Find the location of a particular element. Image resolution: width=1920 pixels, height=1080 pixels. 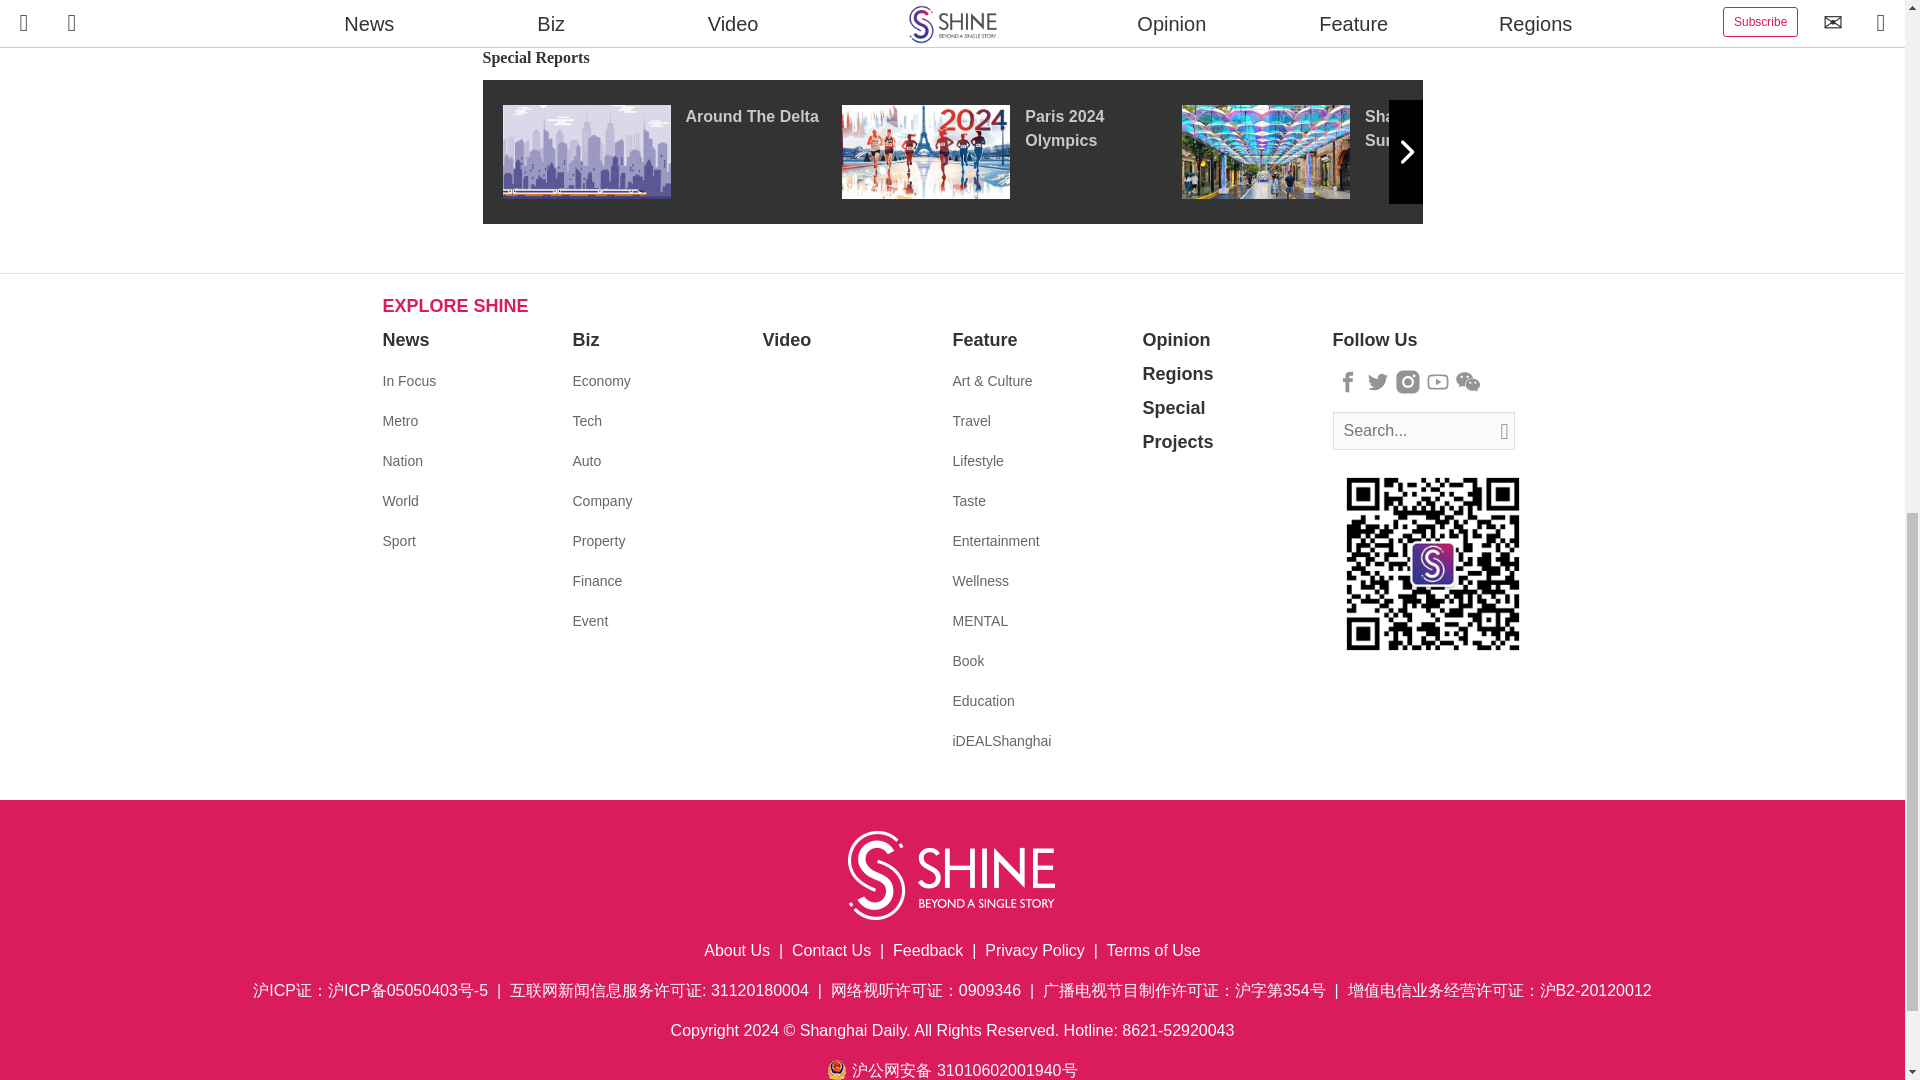

Follow us on Twitter is located at coordinates (1378, 382).